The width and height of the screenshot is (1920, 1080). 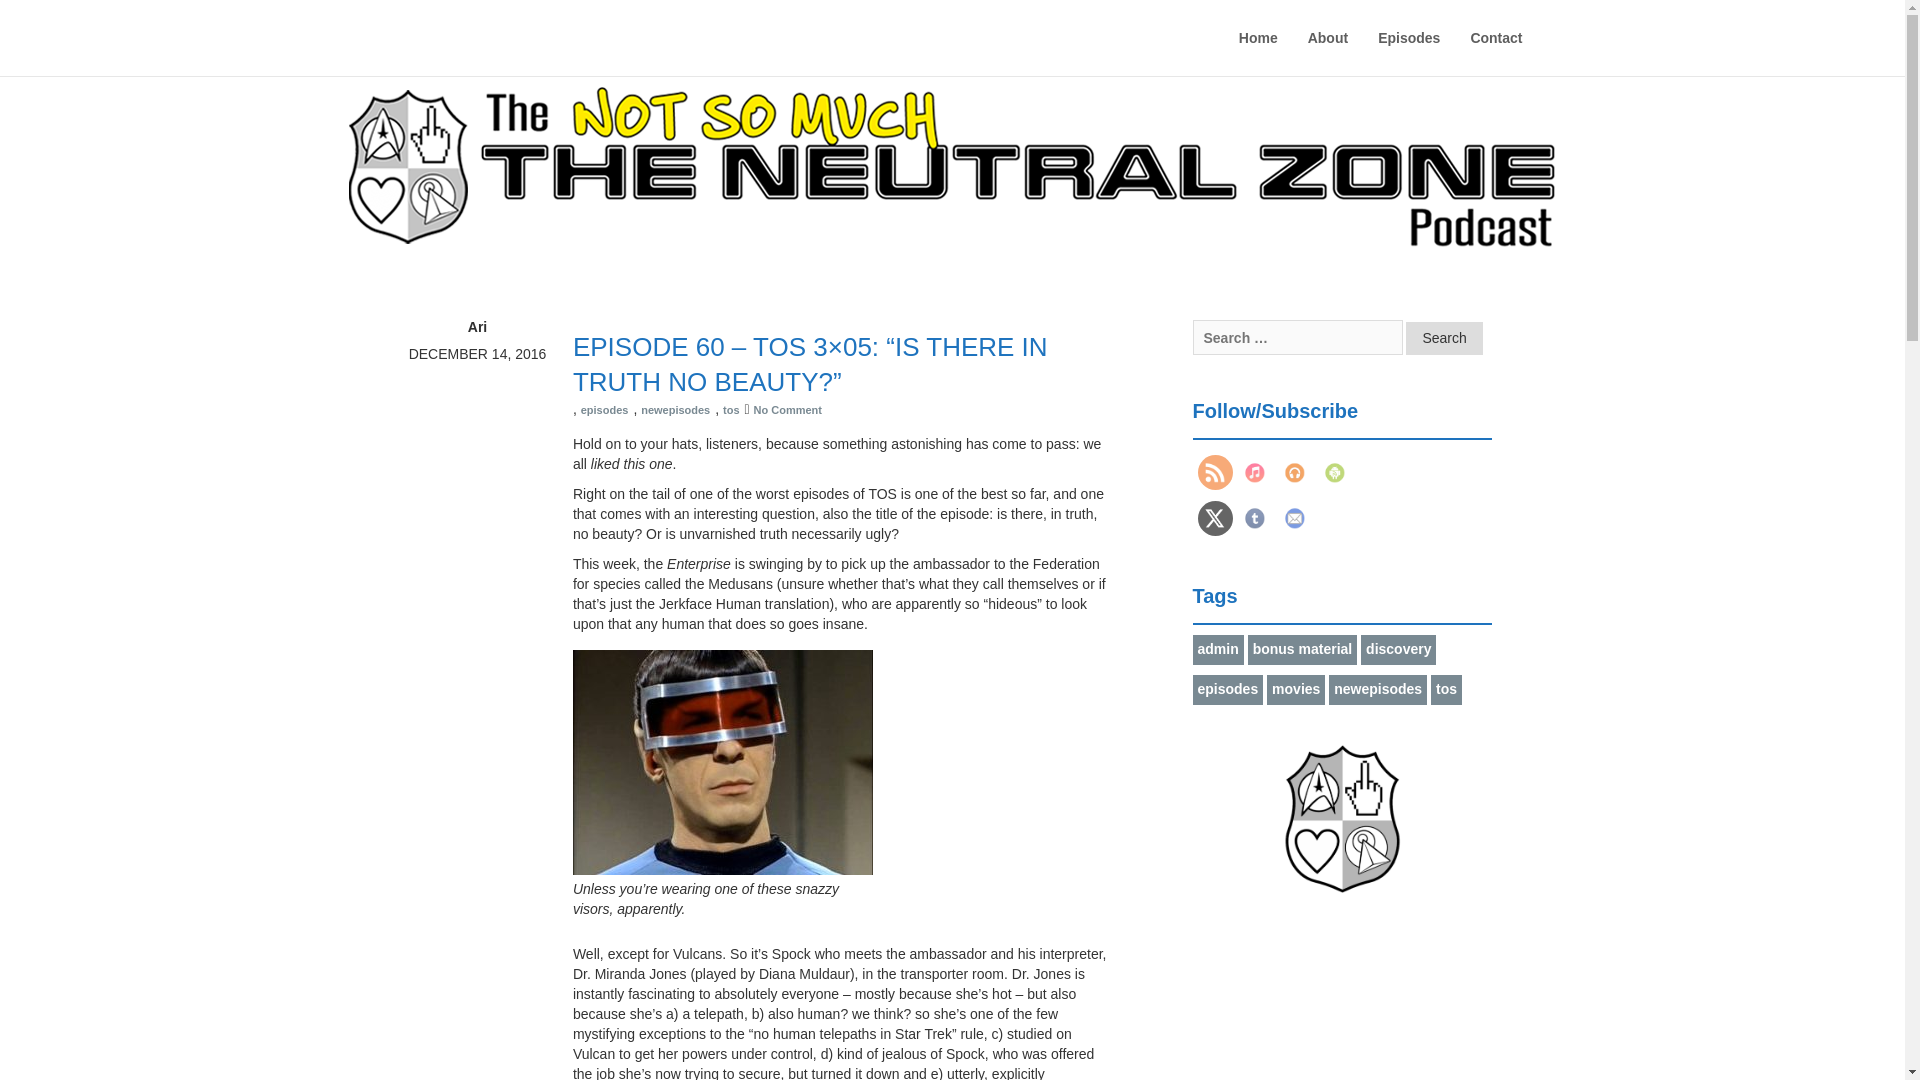 What do you see at coordinates (1294, 472) in the screenshot?
I see `Subscribe on Google Play Music` at bounding box center [1294, 472].